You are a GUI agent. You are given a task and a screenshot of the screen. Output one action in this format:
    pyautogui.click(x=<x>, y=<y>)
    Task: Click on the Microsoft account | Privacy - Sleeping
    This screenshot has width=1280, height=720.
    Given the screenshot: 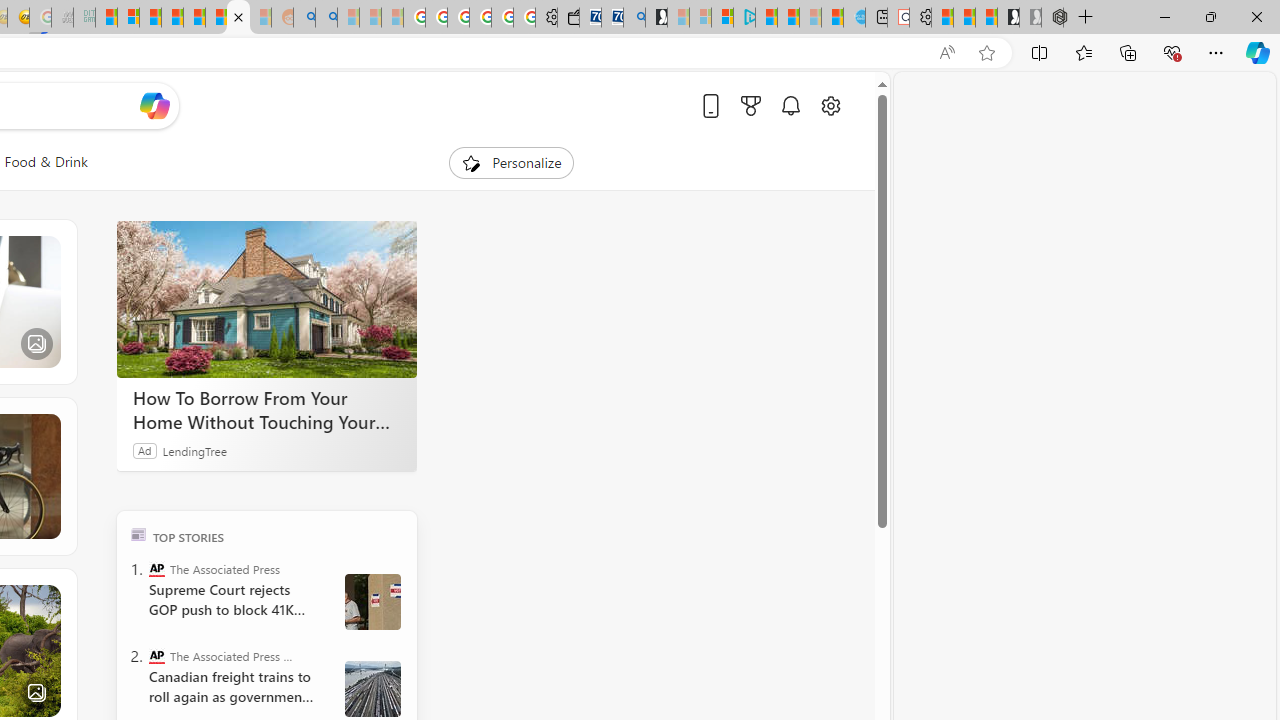 What is the action you would take?
    pyautogui.click(x=700, y=18)
    